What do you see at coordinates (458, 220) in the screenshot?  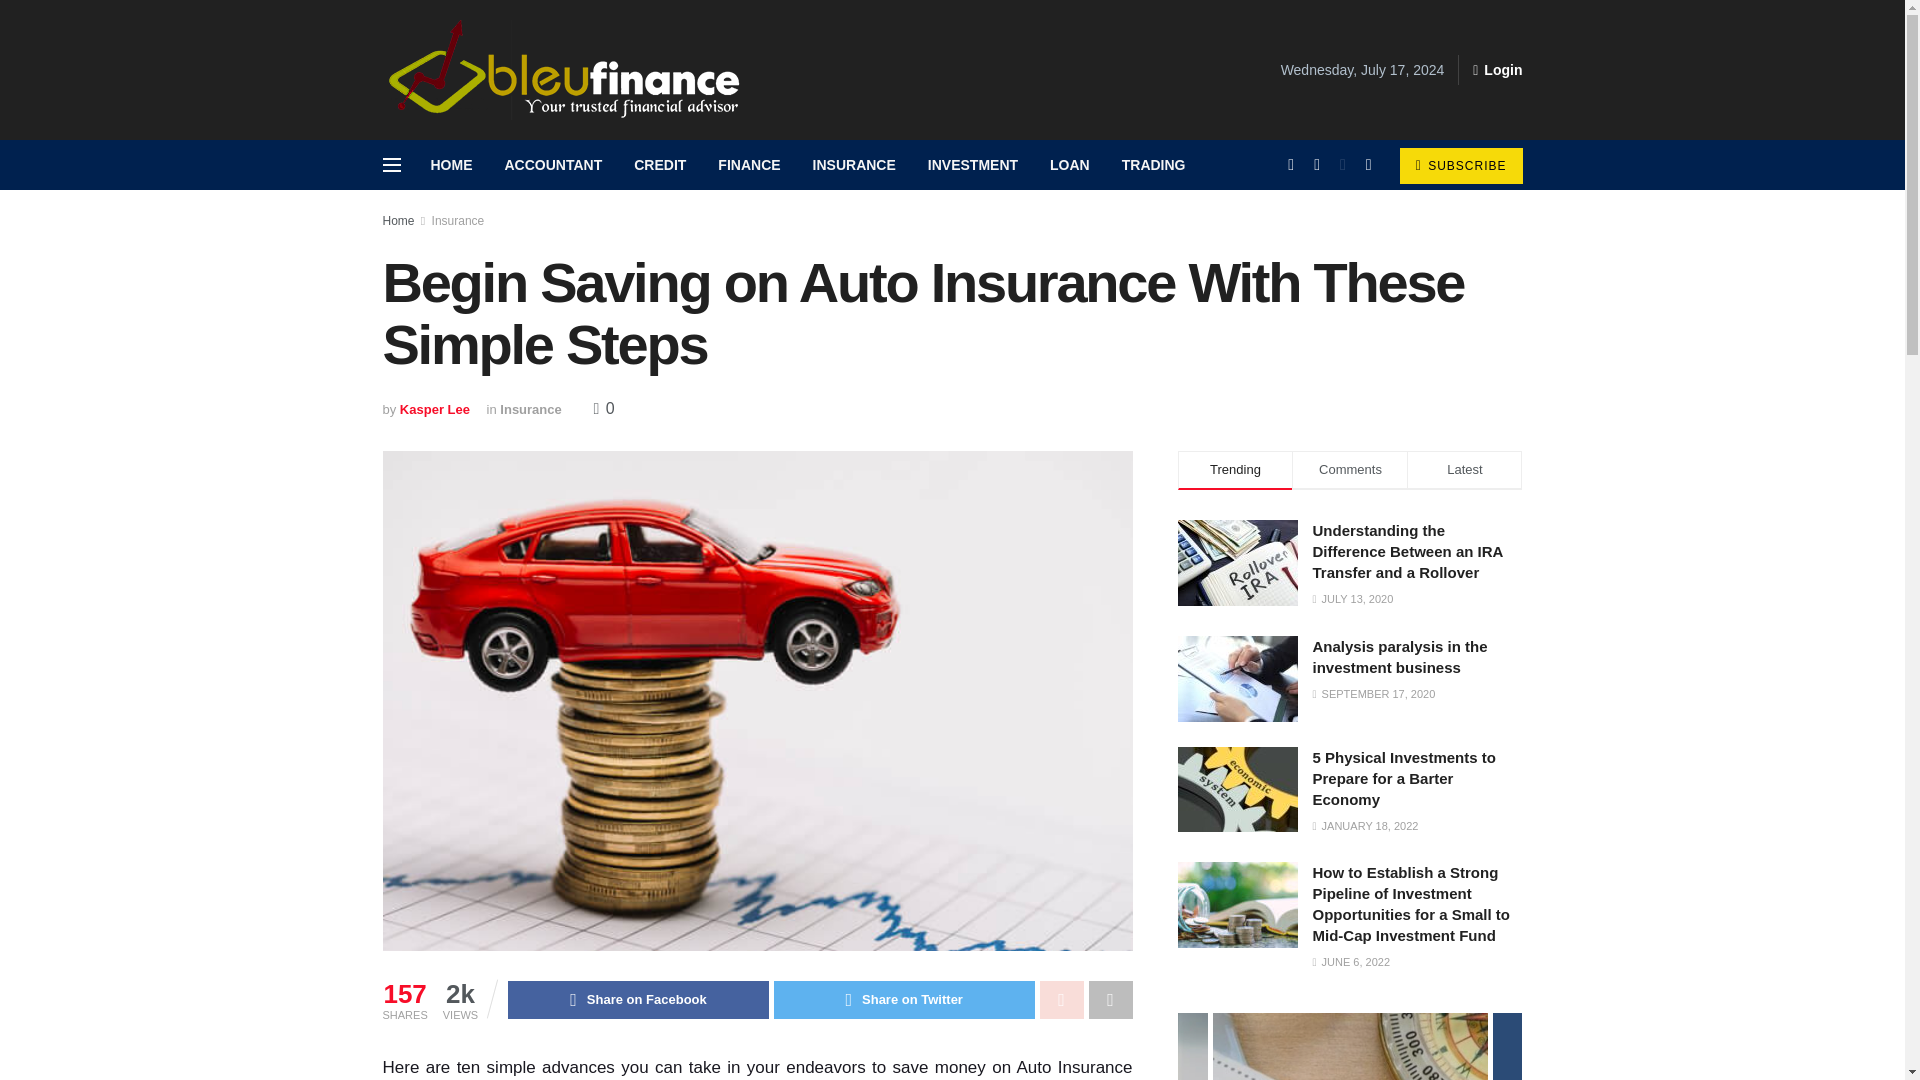 I see `Insurance` at bounding box center [458, 220].